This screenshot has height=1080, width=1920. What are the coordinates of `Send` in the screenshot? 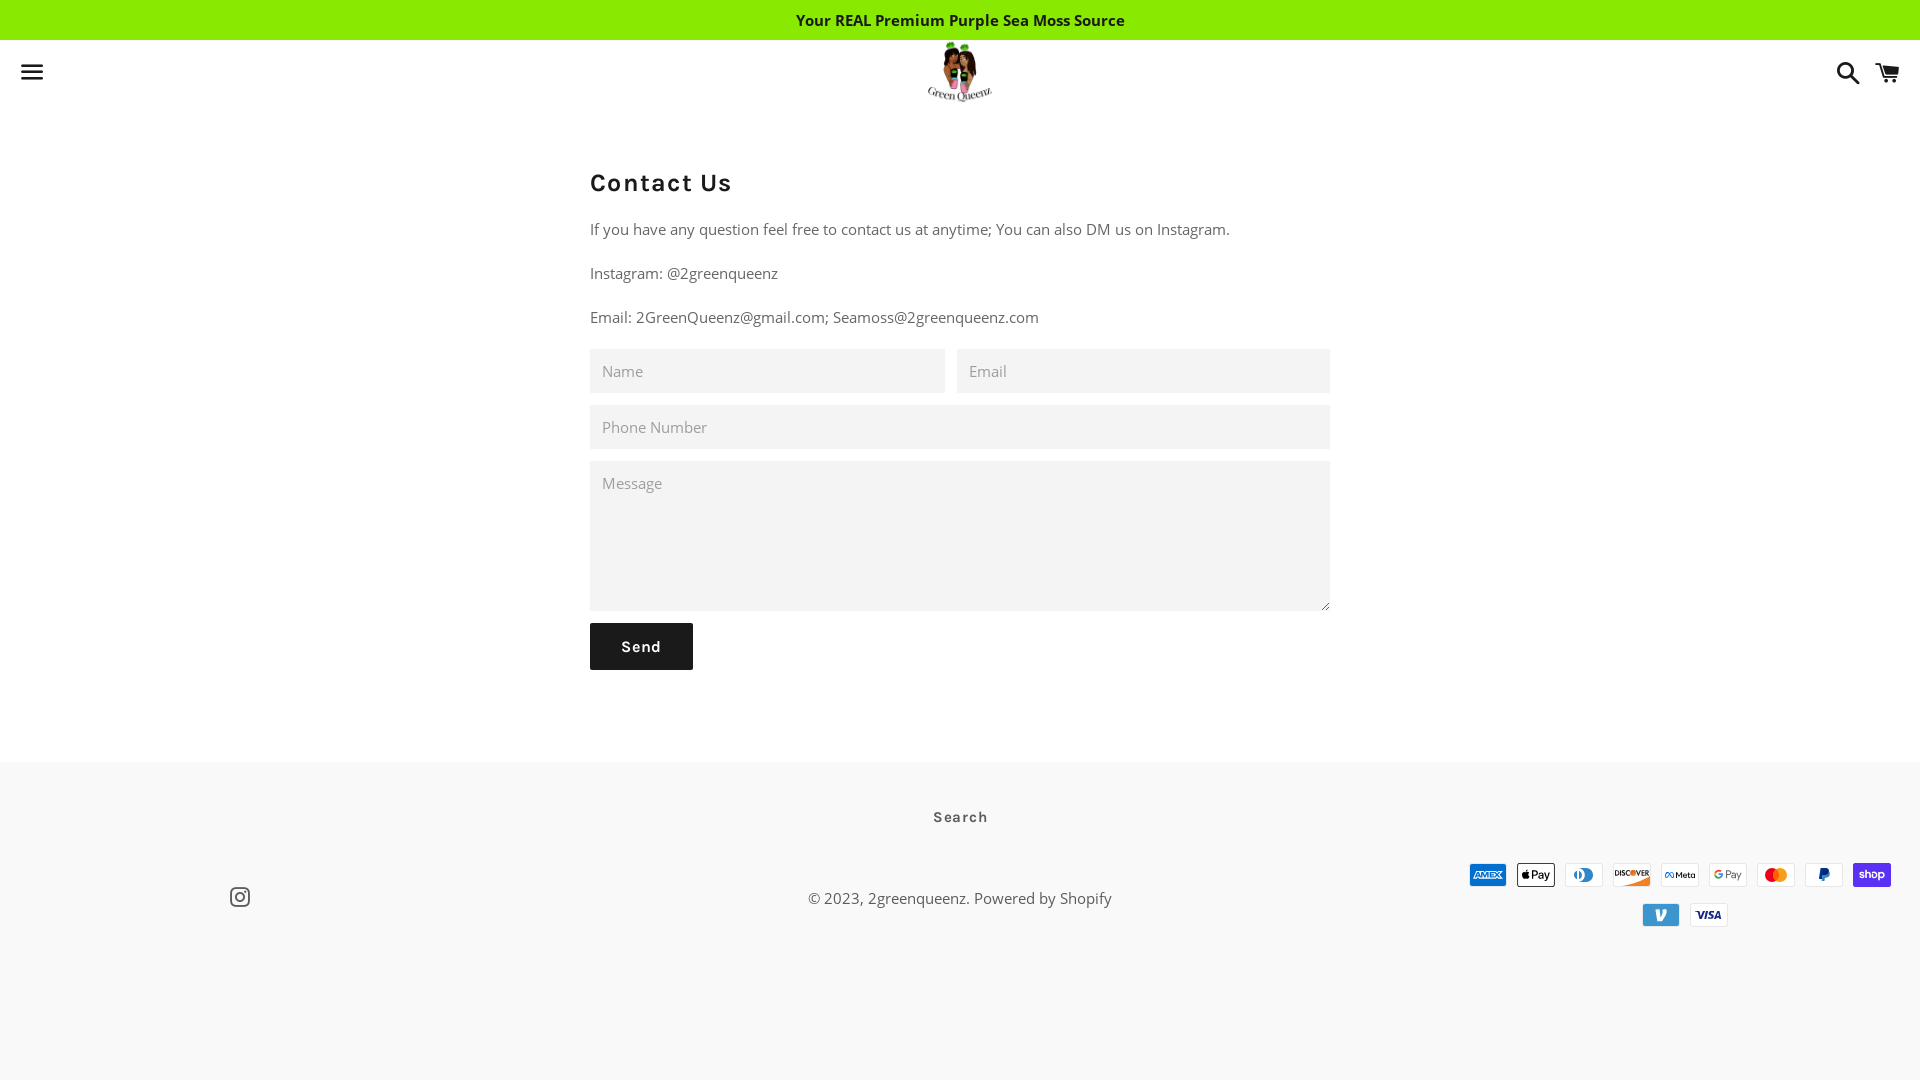 It's located at (642, 647).